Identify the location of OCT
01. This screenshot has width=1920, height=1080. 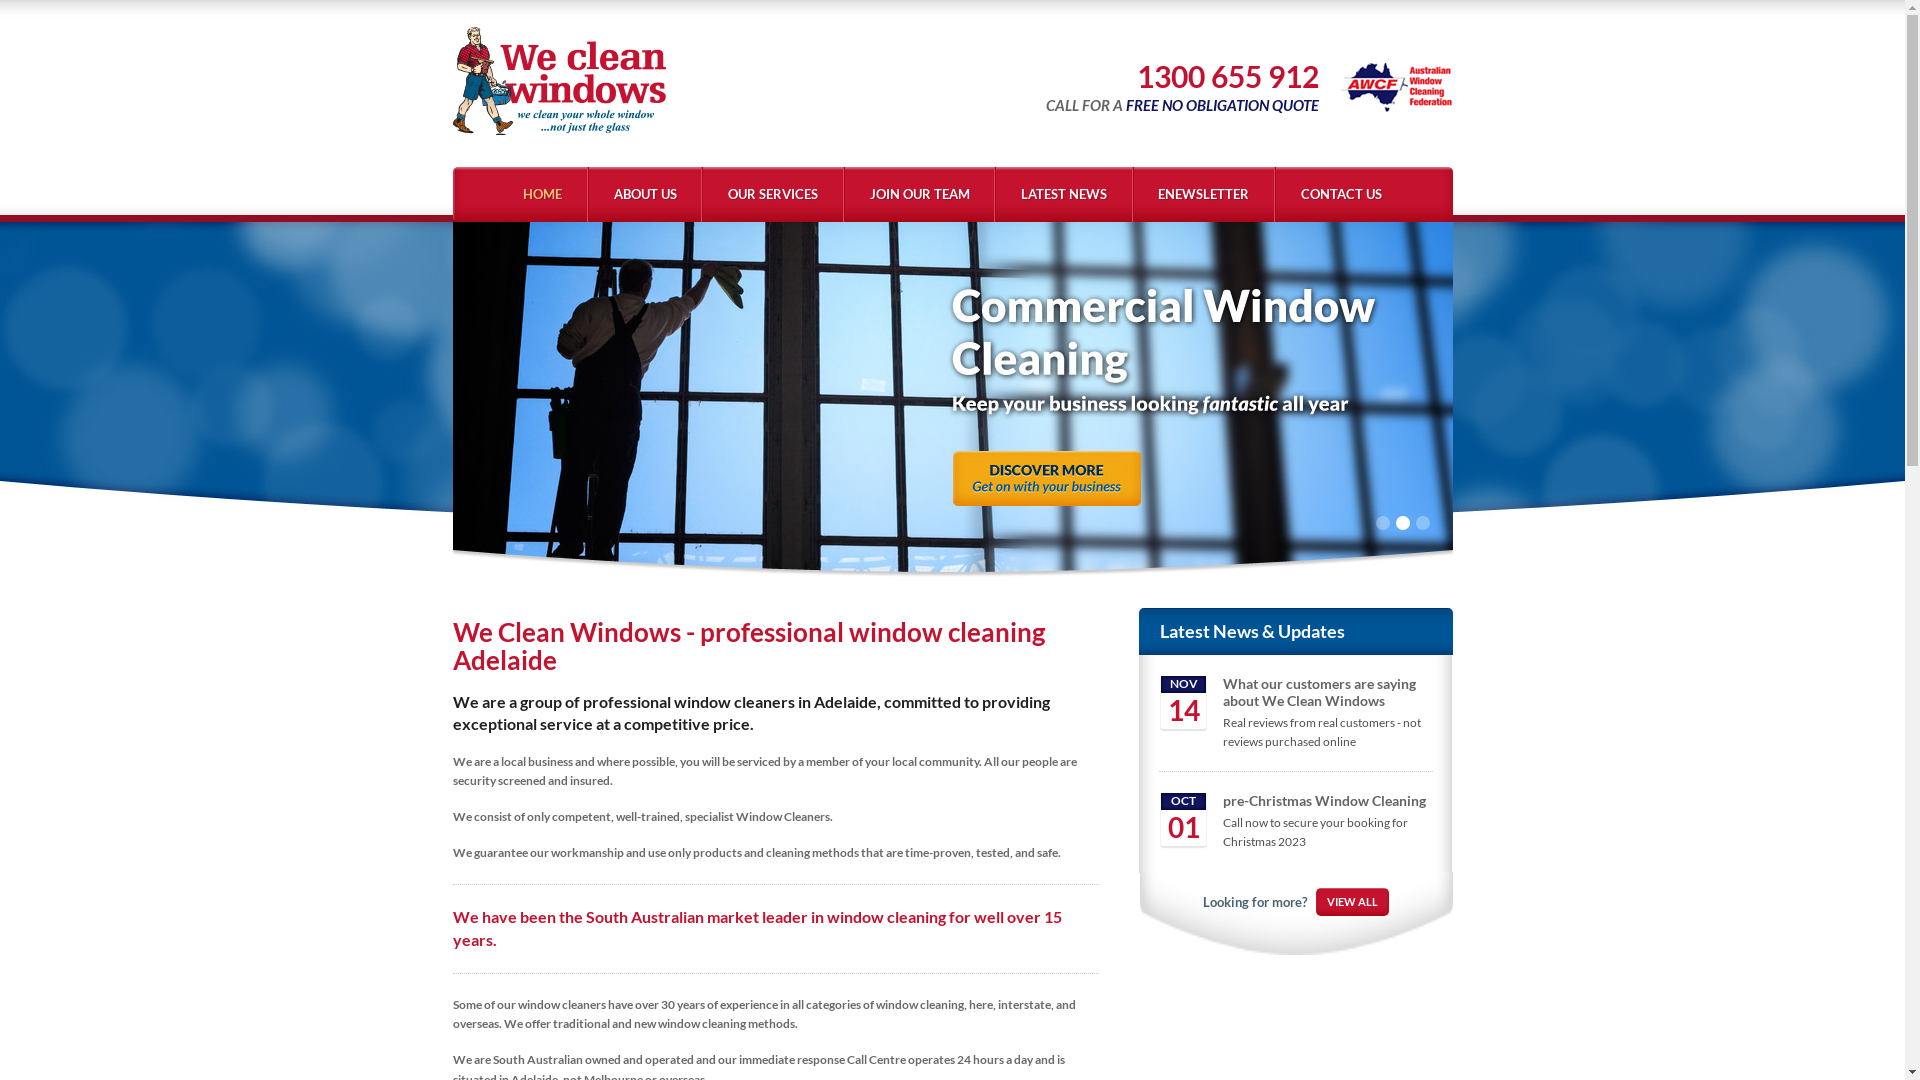
(1184, 826).